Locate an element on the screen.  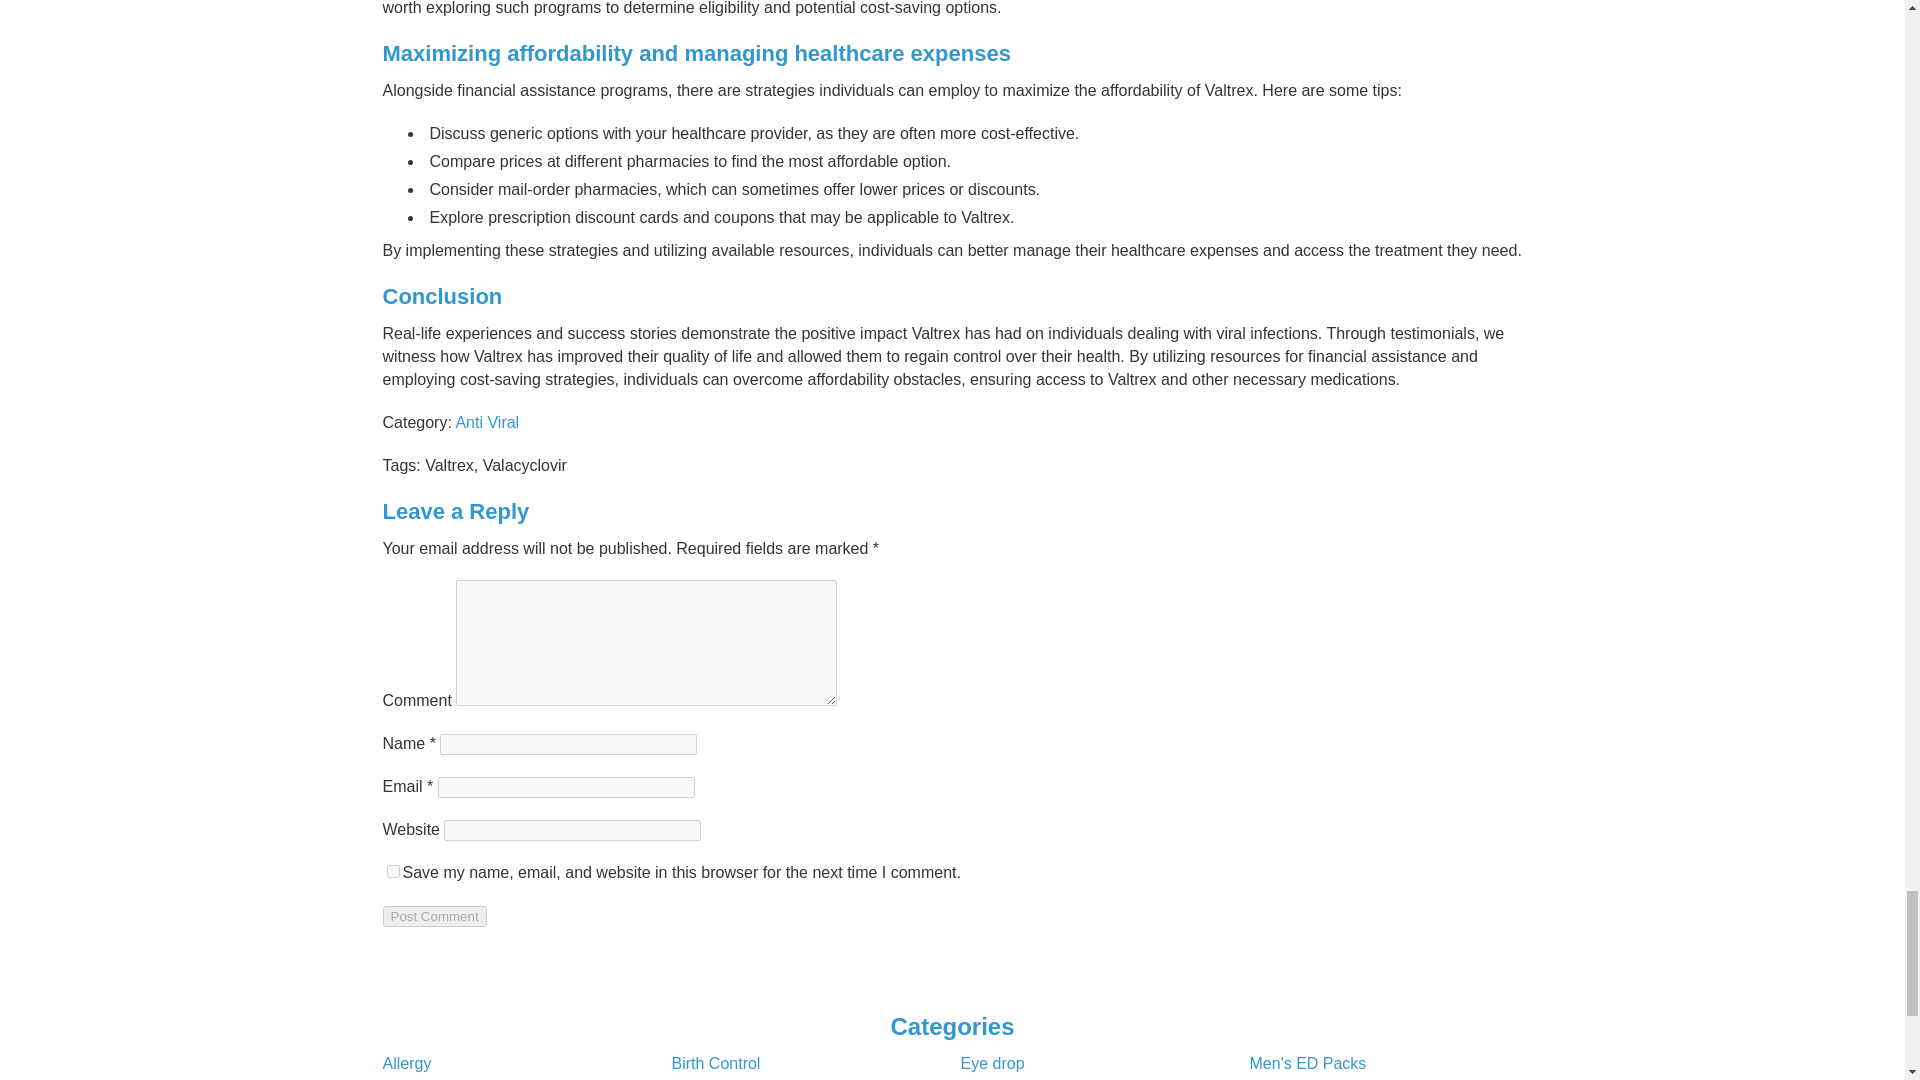
Post Comment is located at coordinates (434, 916).